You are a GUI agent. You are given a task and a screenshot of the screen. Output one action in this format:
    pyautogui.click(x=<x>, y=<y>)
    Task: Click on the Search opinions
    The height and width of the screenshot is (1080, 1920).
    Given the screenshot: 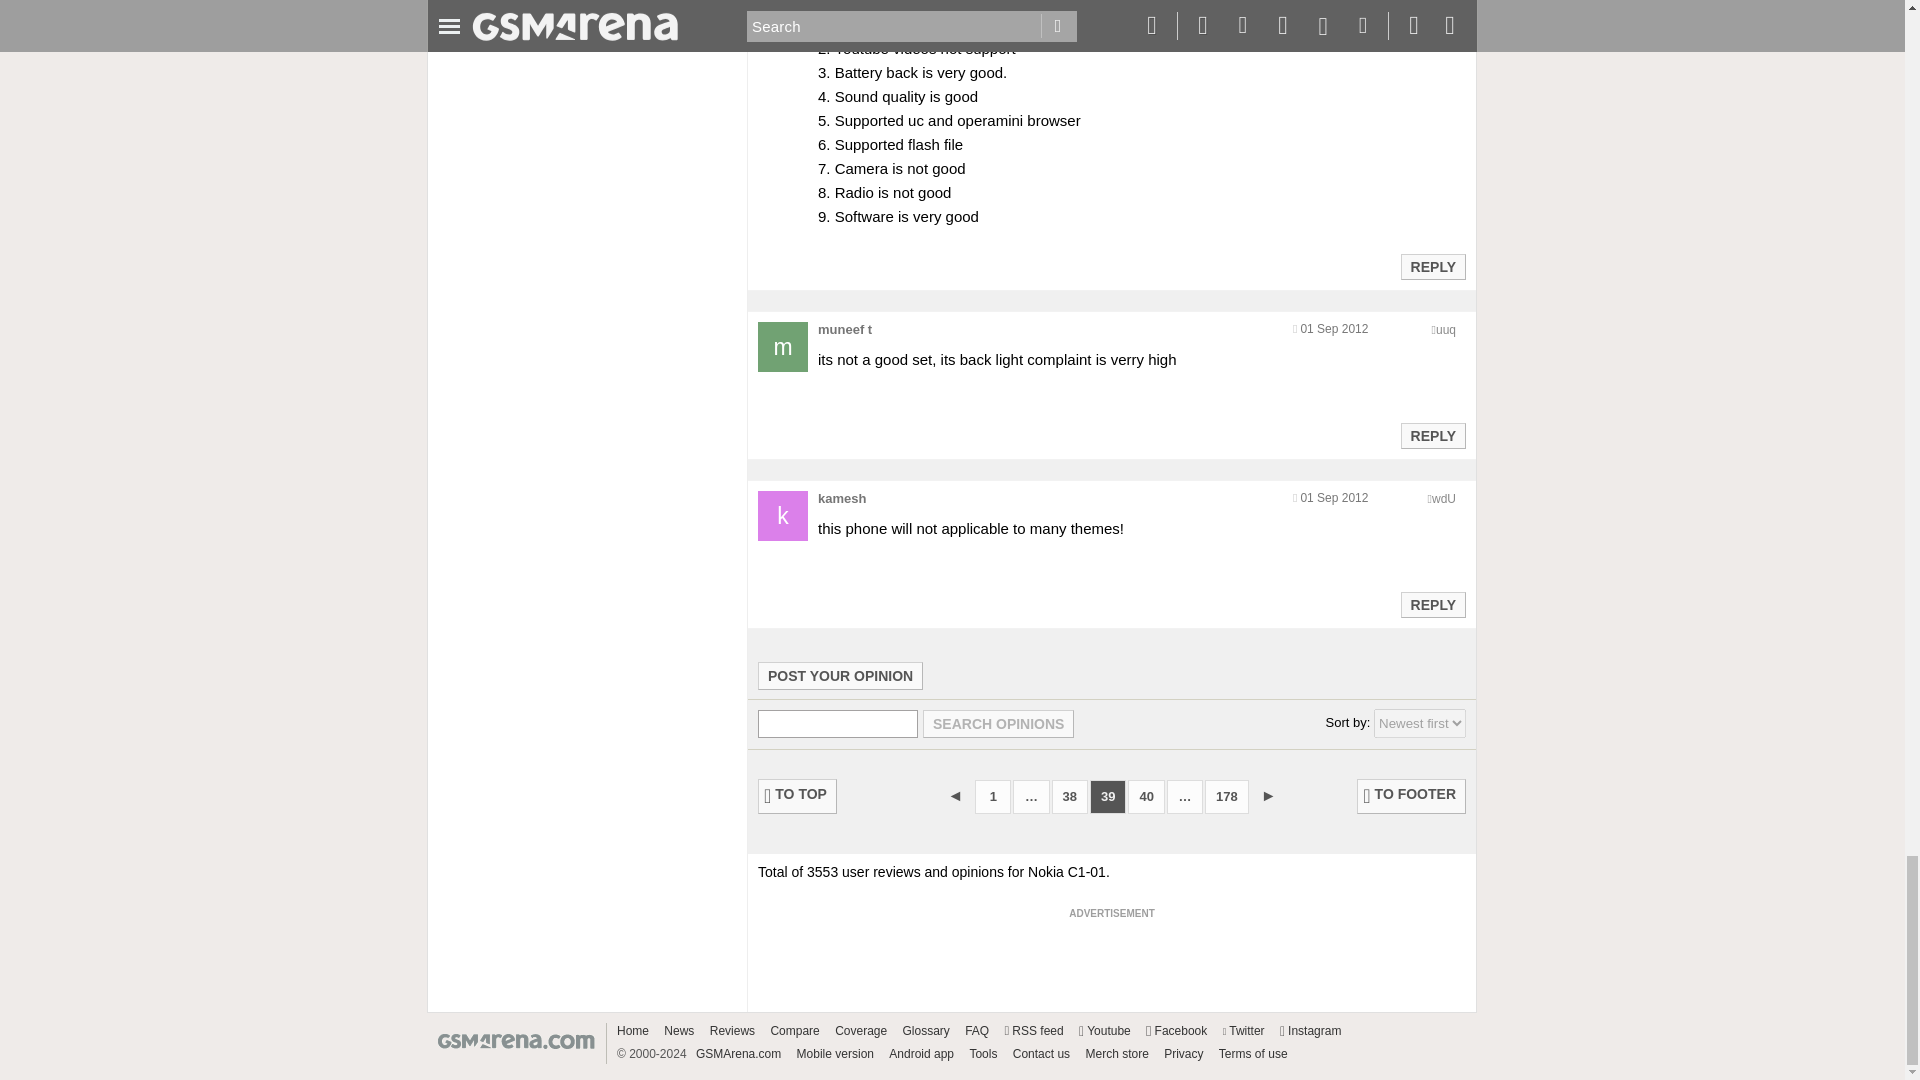 What is the action you would take?
    pyautogui.click(x=998, y=723)
    